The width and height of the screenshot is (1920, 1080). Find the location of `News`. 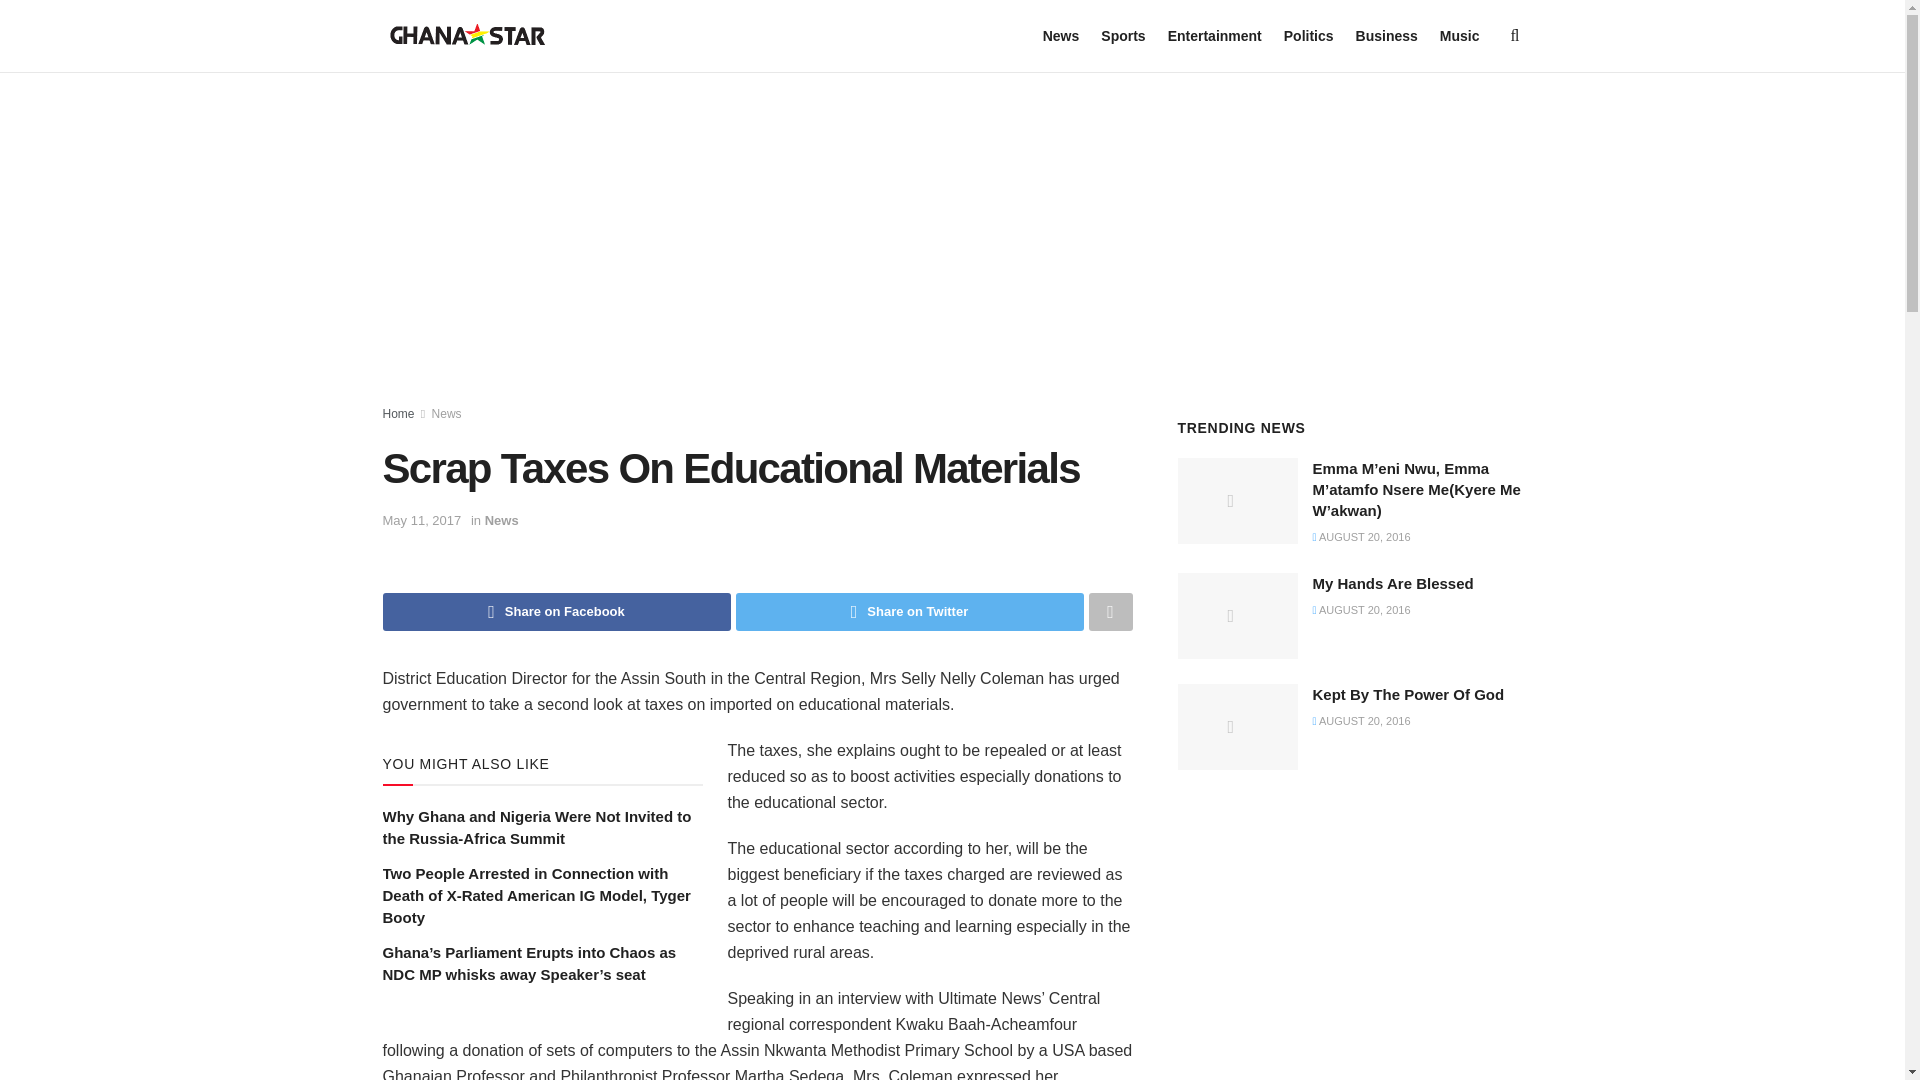

News is located at coordinates (1060, 35).